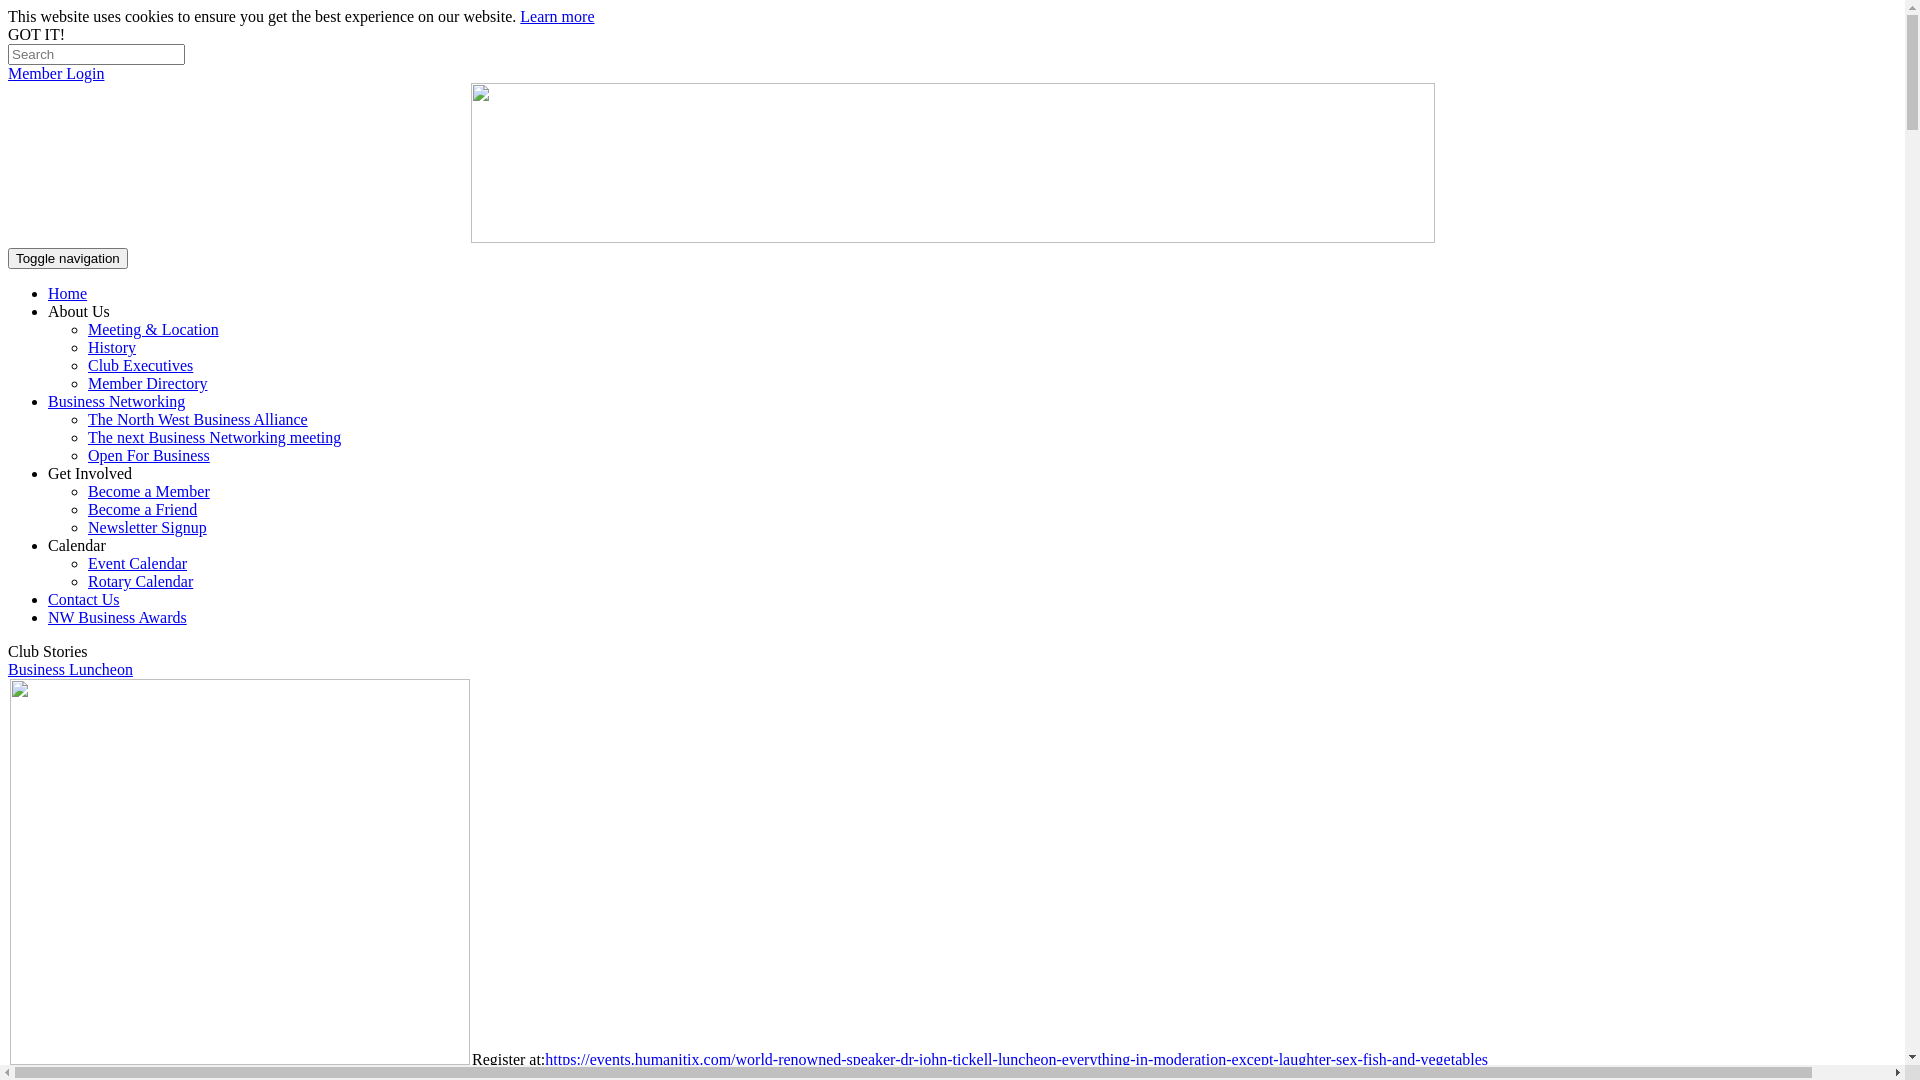 This screenshot has width=1920, height=1080. Describe the element at coordinates (116, 402) in the screenshot. I see `Business Networking` at that location.